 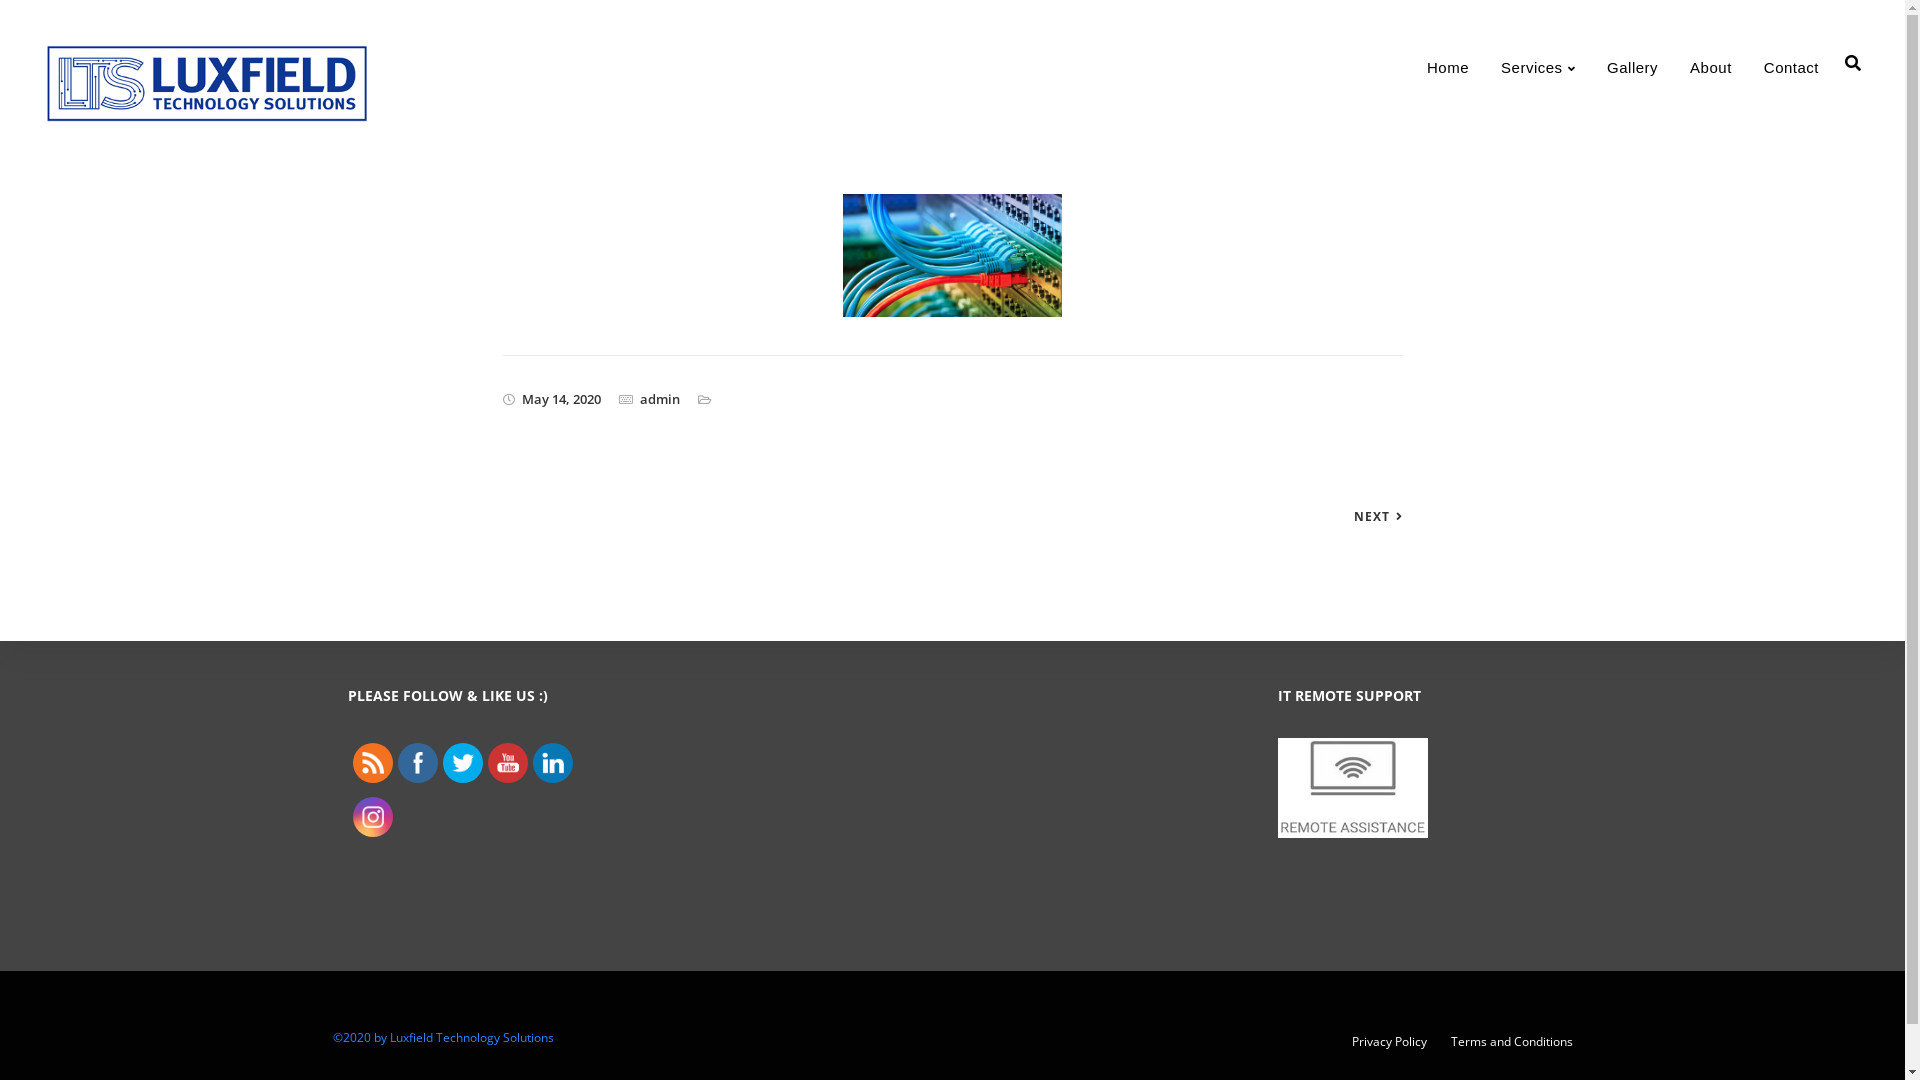 What do you see at coordinates (1538, 66) in the screenshot?
I see `Services` at bounding box center [1538, 66].